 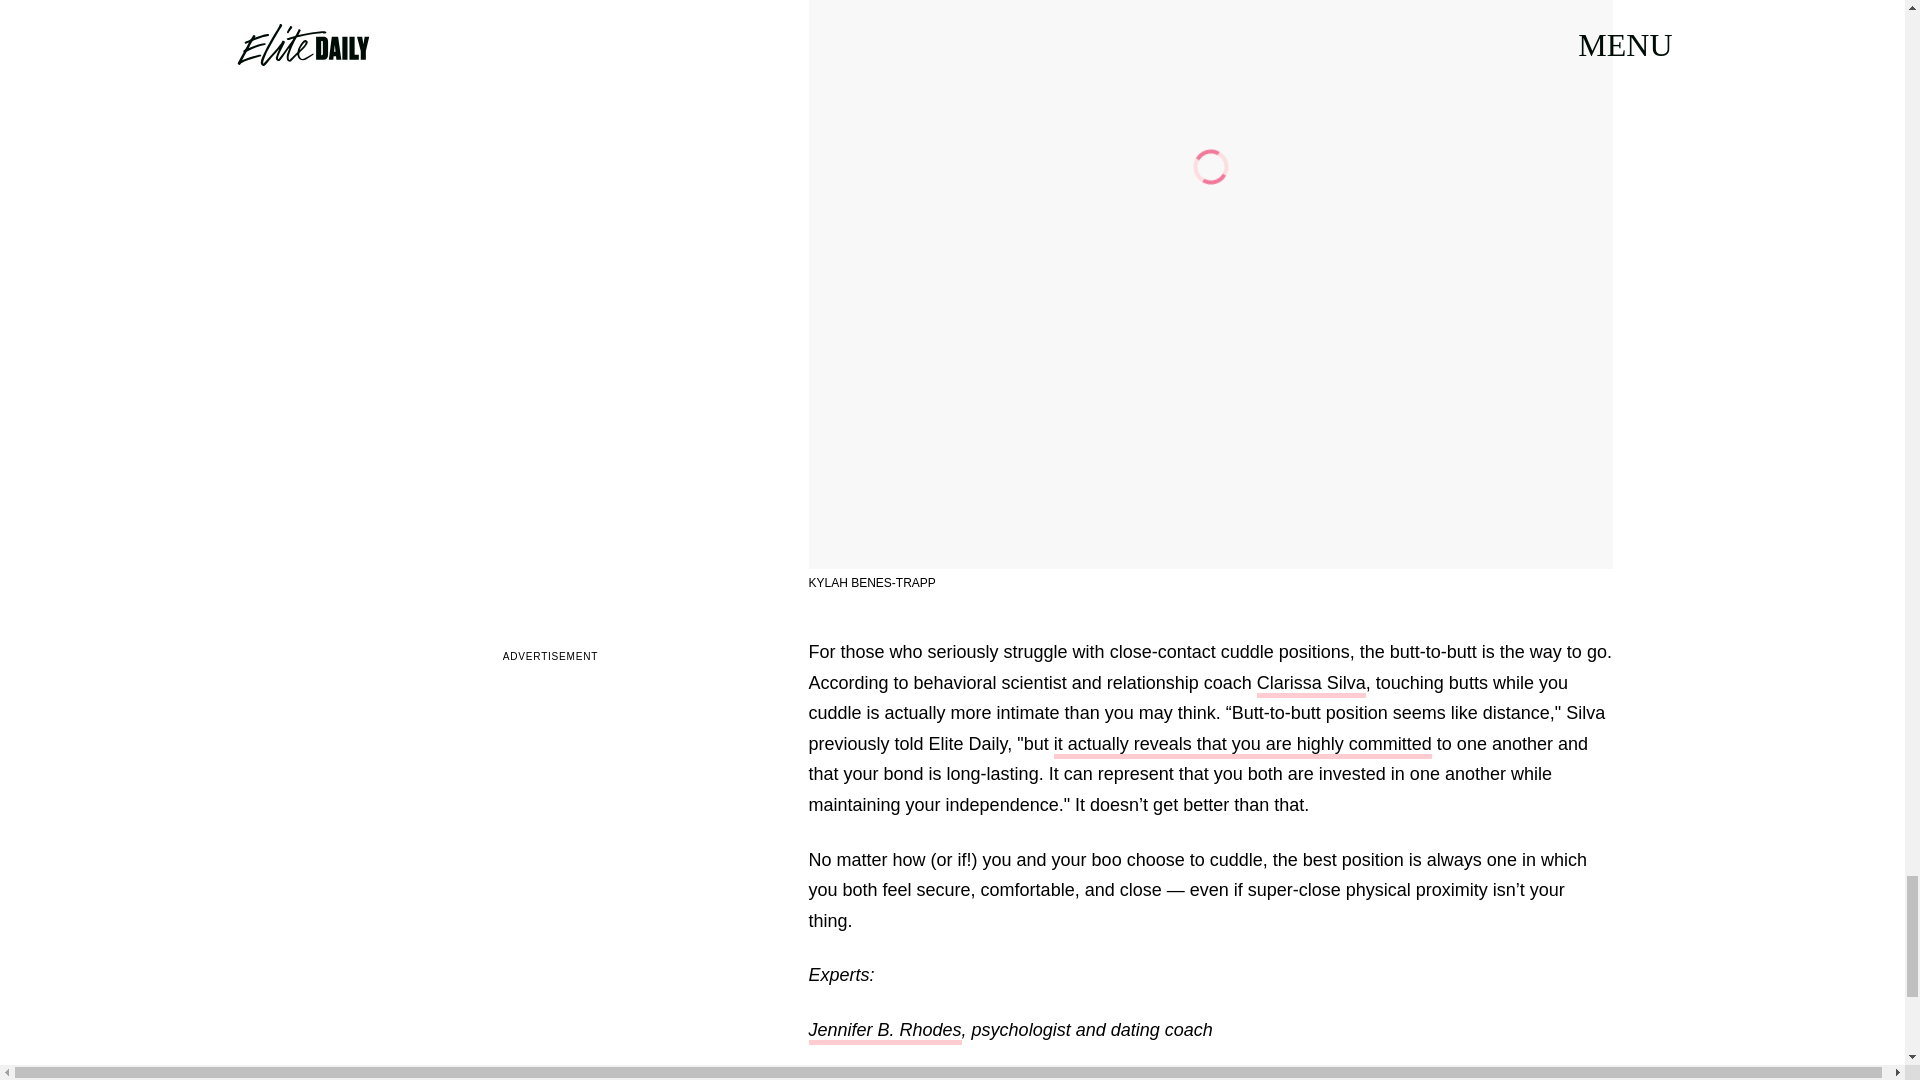 I want to click on Tonya Reiman, so click(x=866, y=1077).